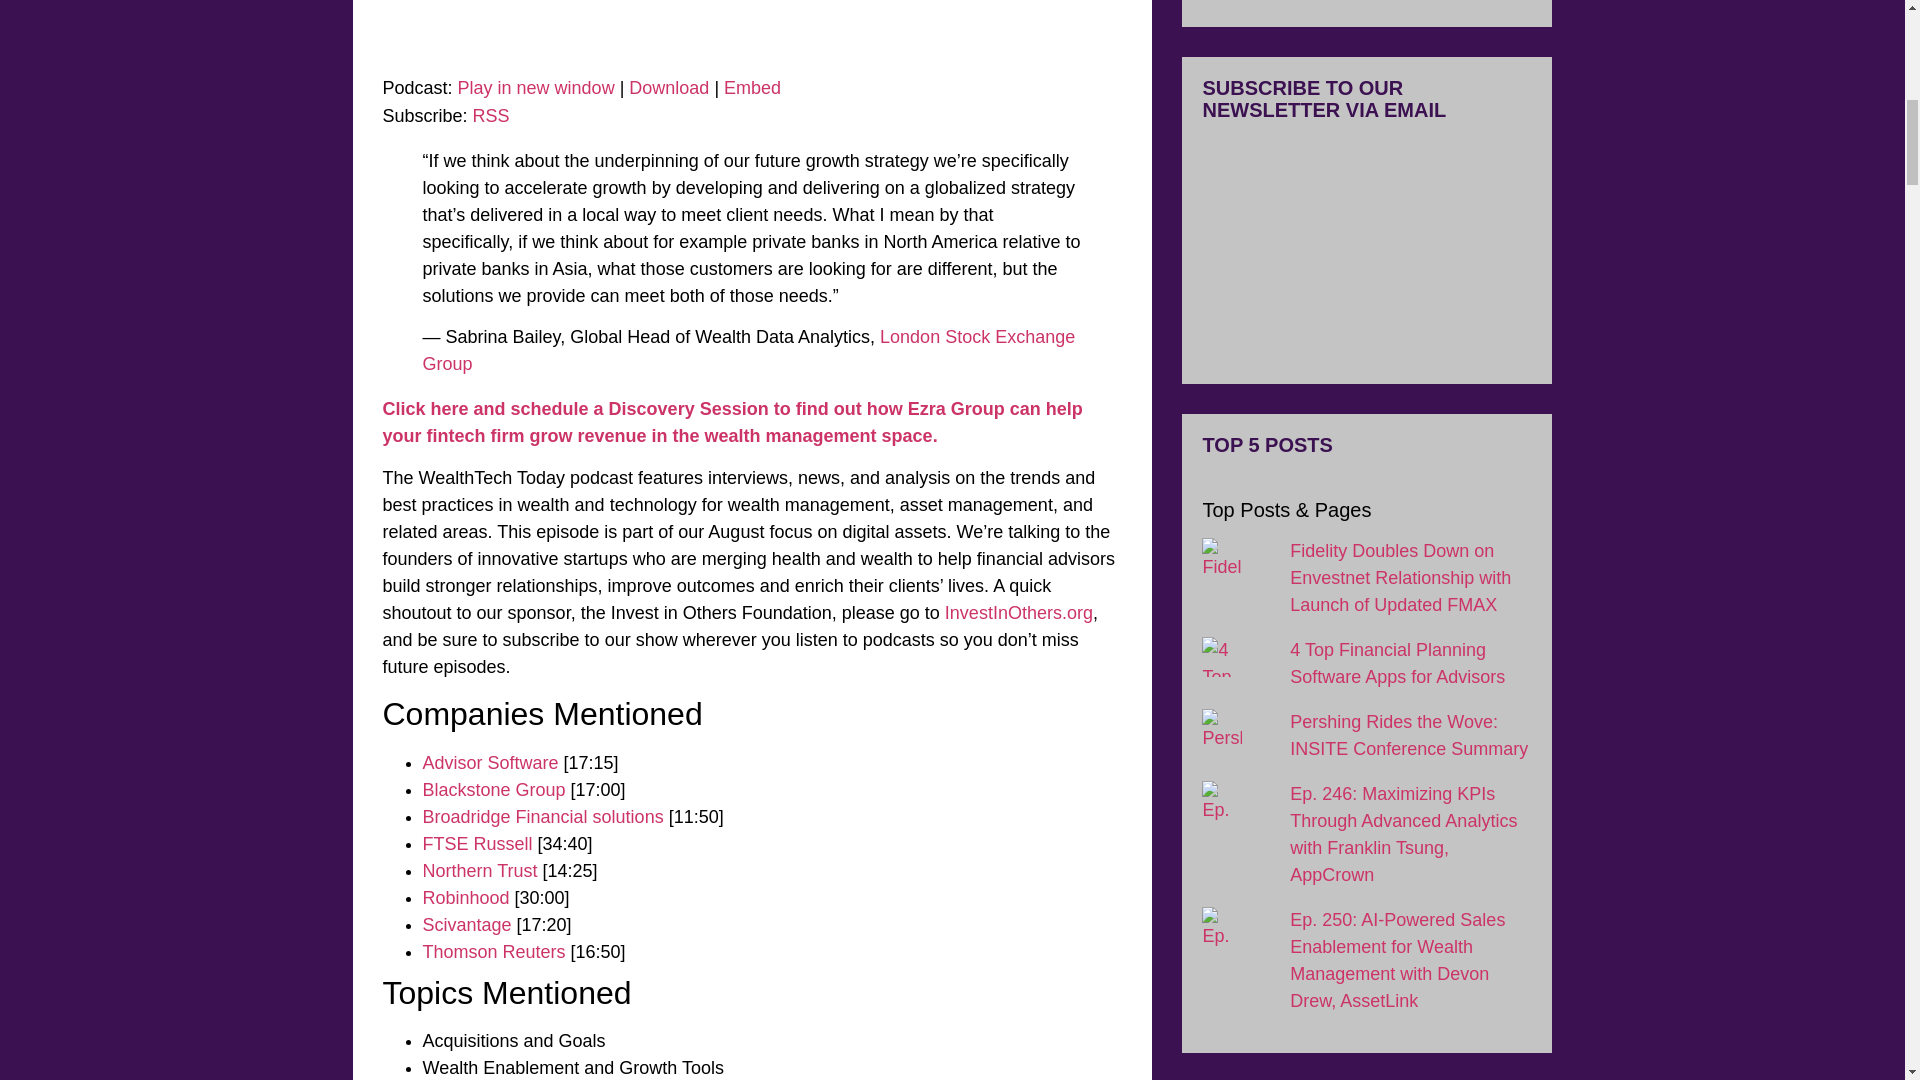 This screenshot has width=1920, height=1080. What do you see at coordinates (1398, 663) in the screenshot?
I see `4 Top Financial Planning Software Apps for Advisors` at bounding box center [1398, 663].